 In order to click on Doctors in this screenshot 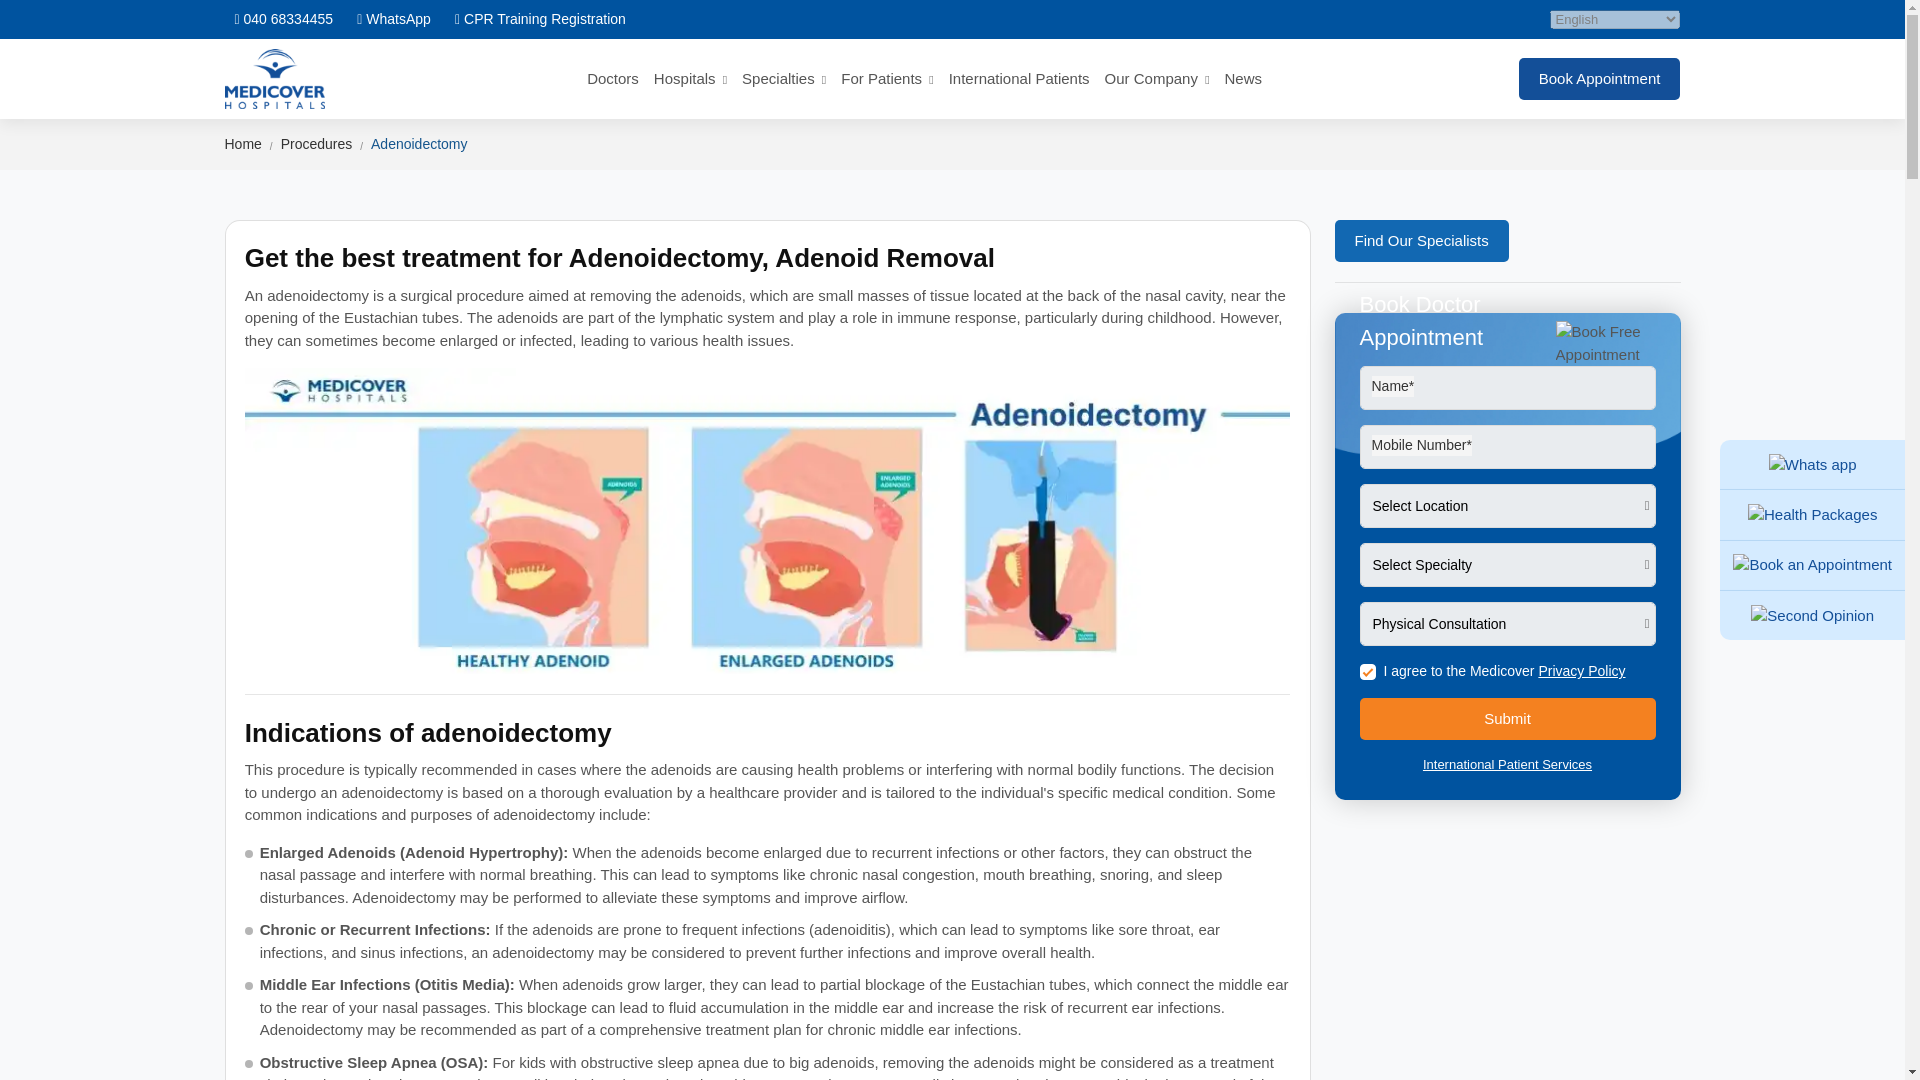, I will do `click(613, 78)`.